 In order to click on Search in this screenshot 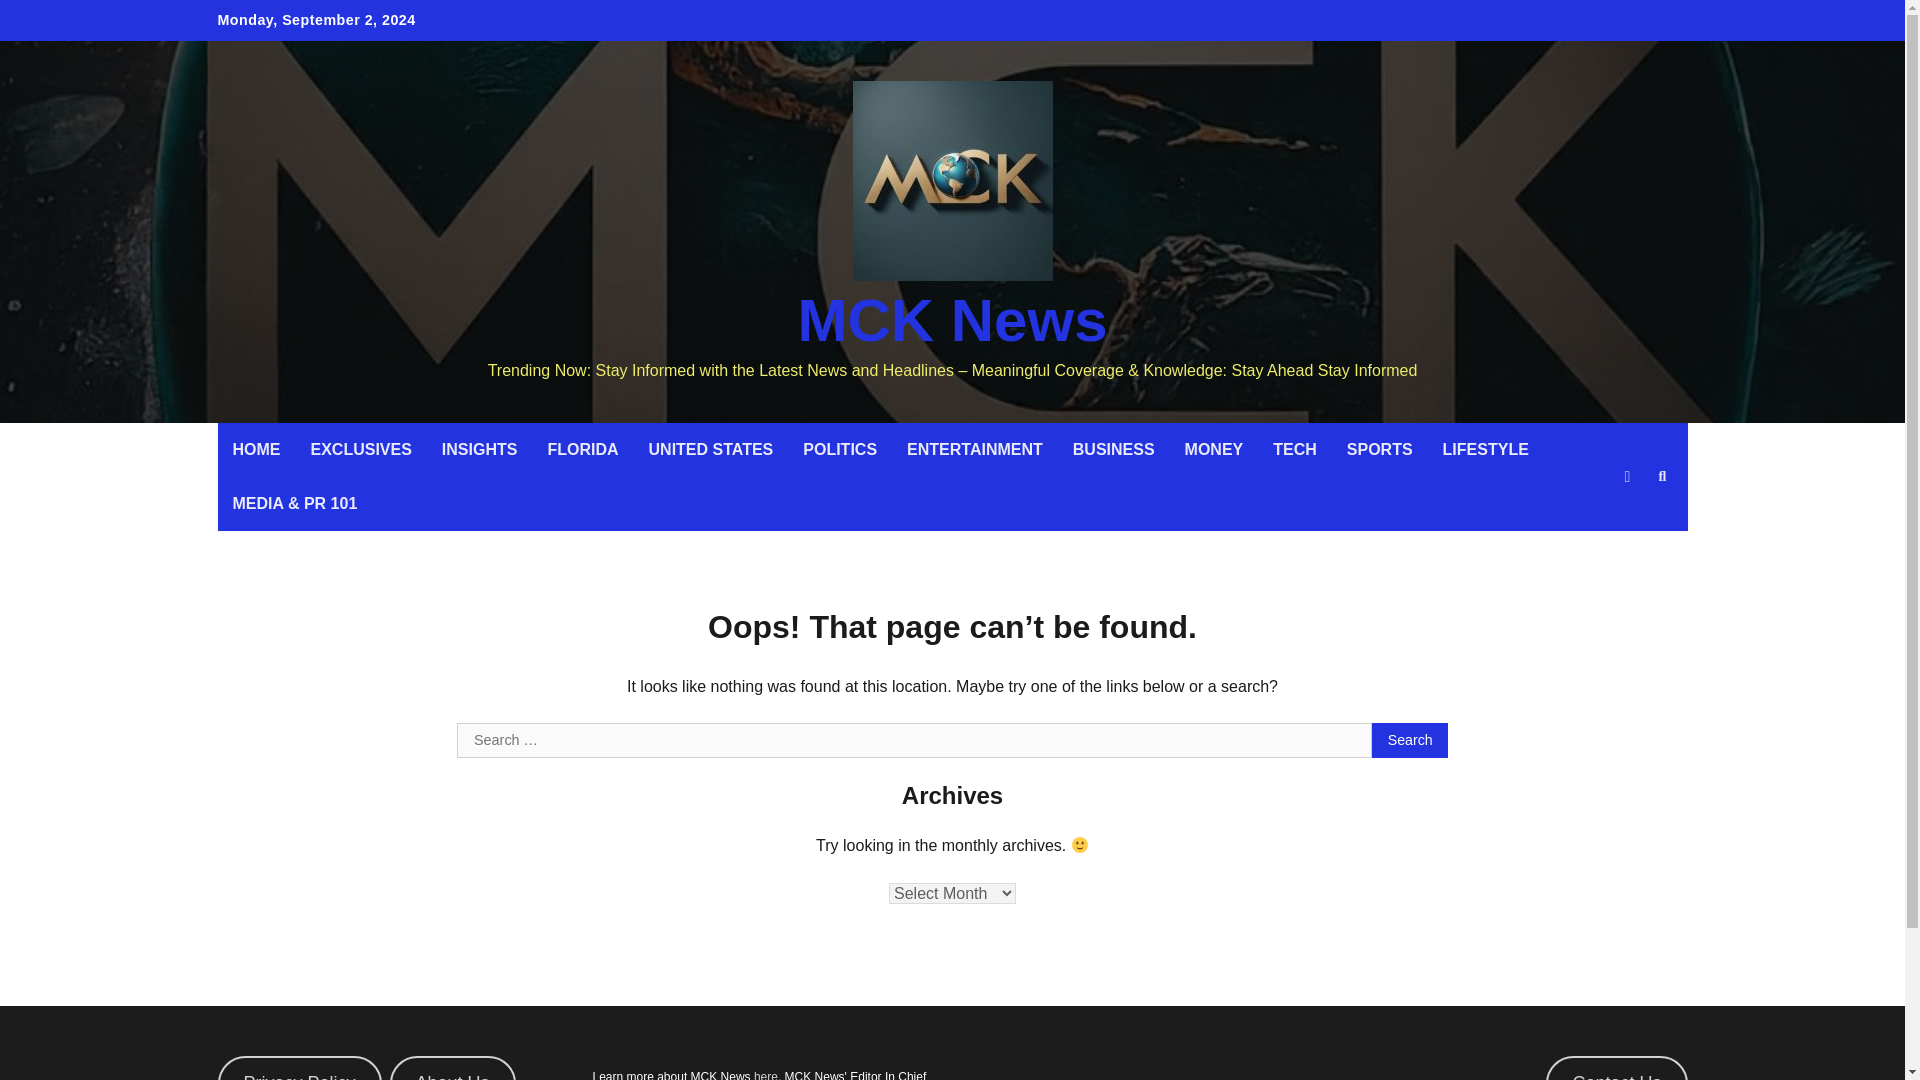, I will do `click(1410, 740)`.